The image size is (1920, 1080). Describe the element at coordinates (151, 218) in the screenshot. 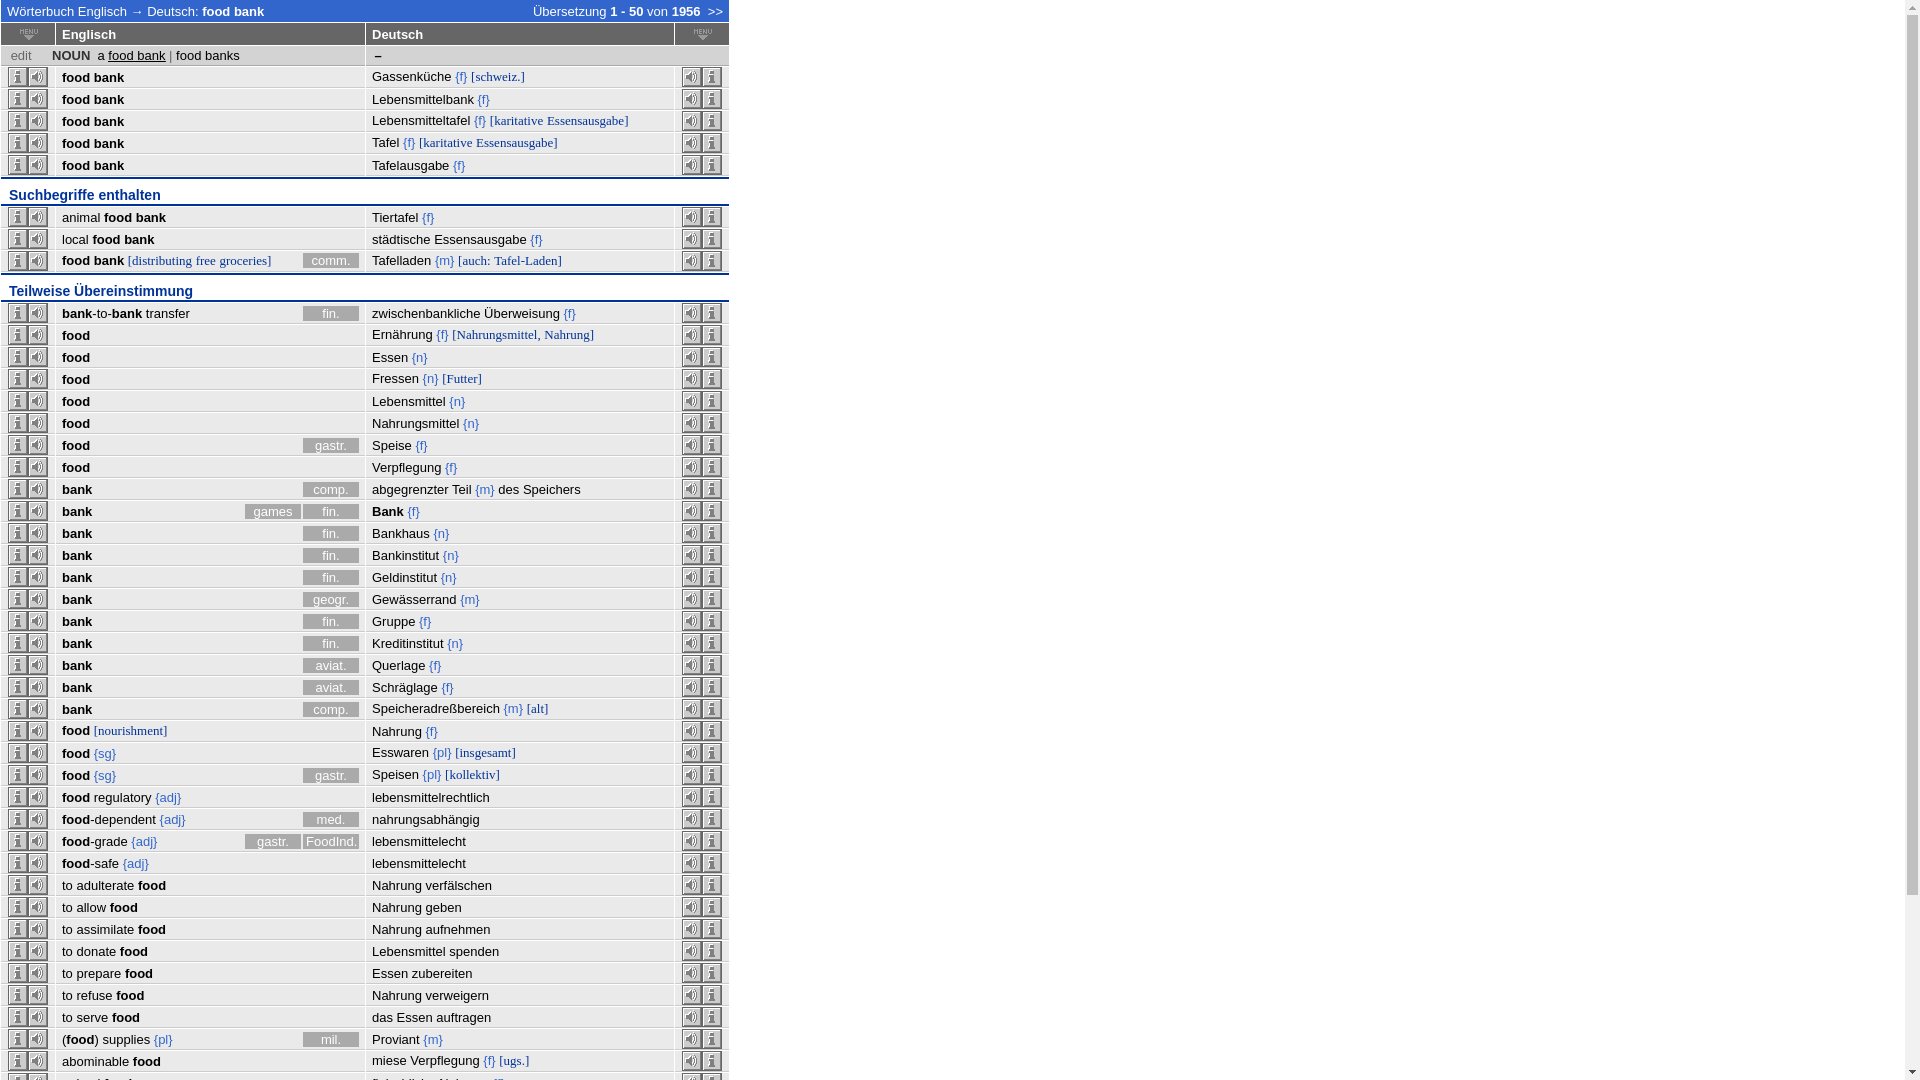

I see `bank` at that location.